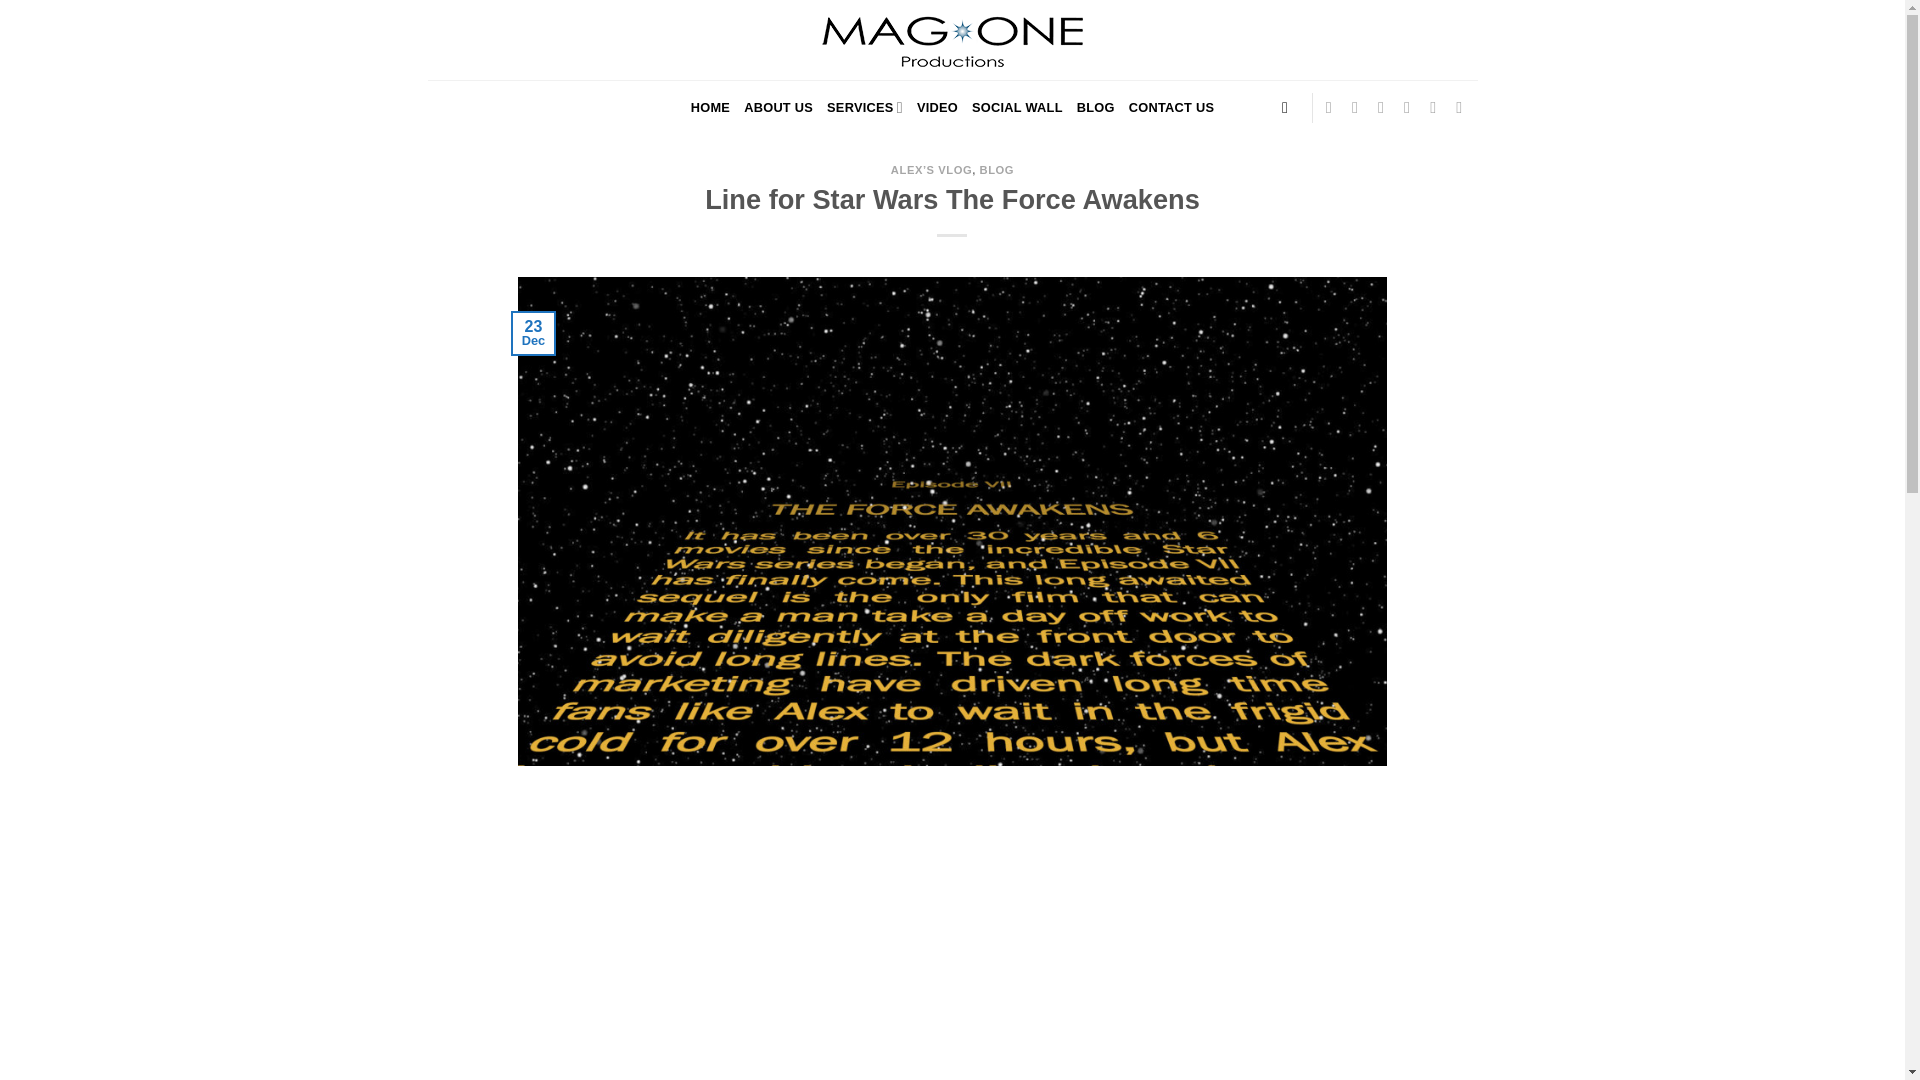  I want to click on SOCIAL WALL, so click(1017, 107).